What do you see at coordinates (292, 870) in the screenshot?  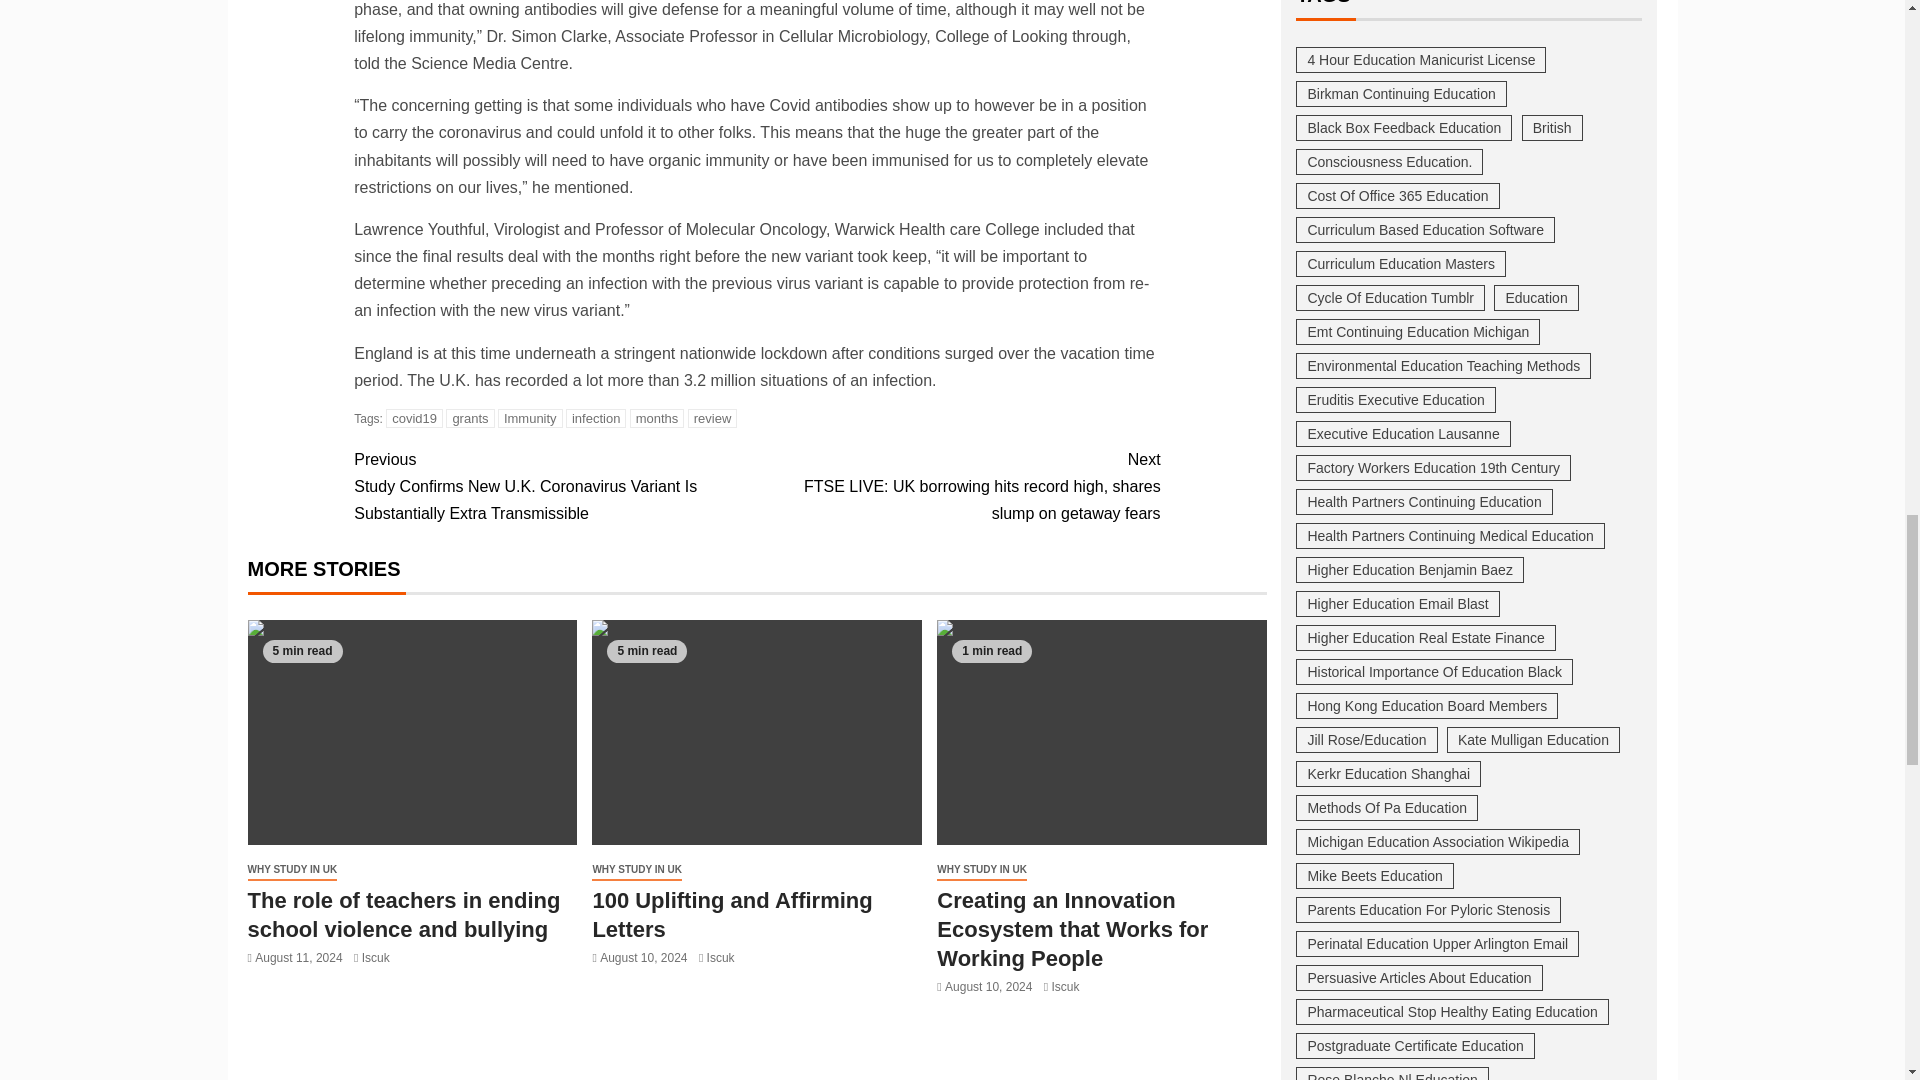 I see `WHY STUDY IN UK` at bounding box center [292, 870].